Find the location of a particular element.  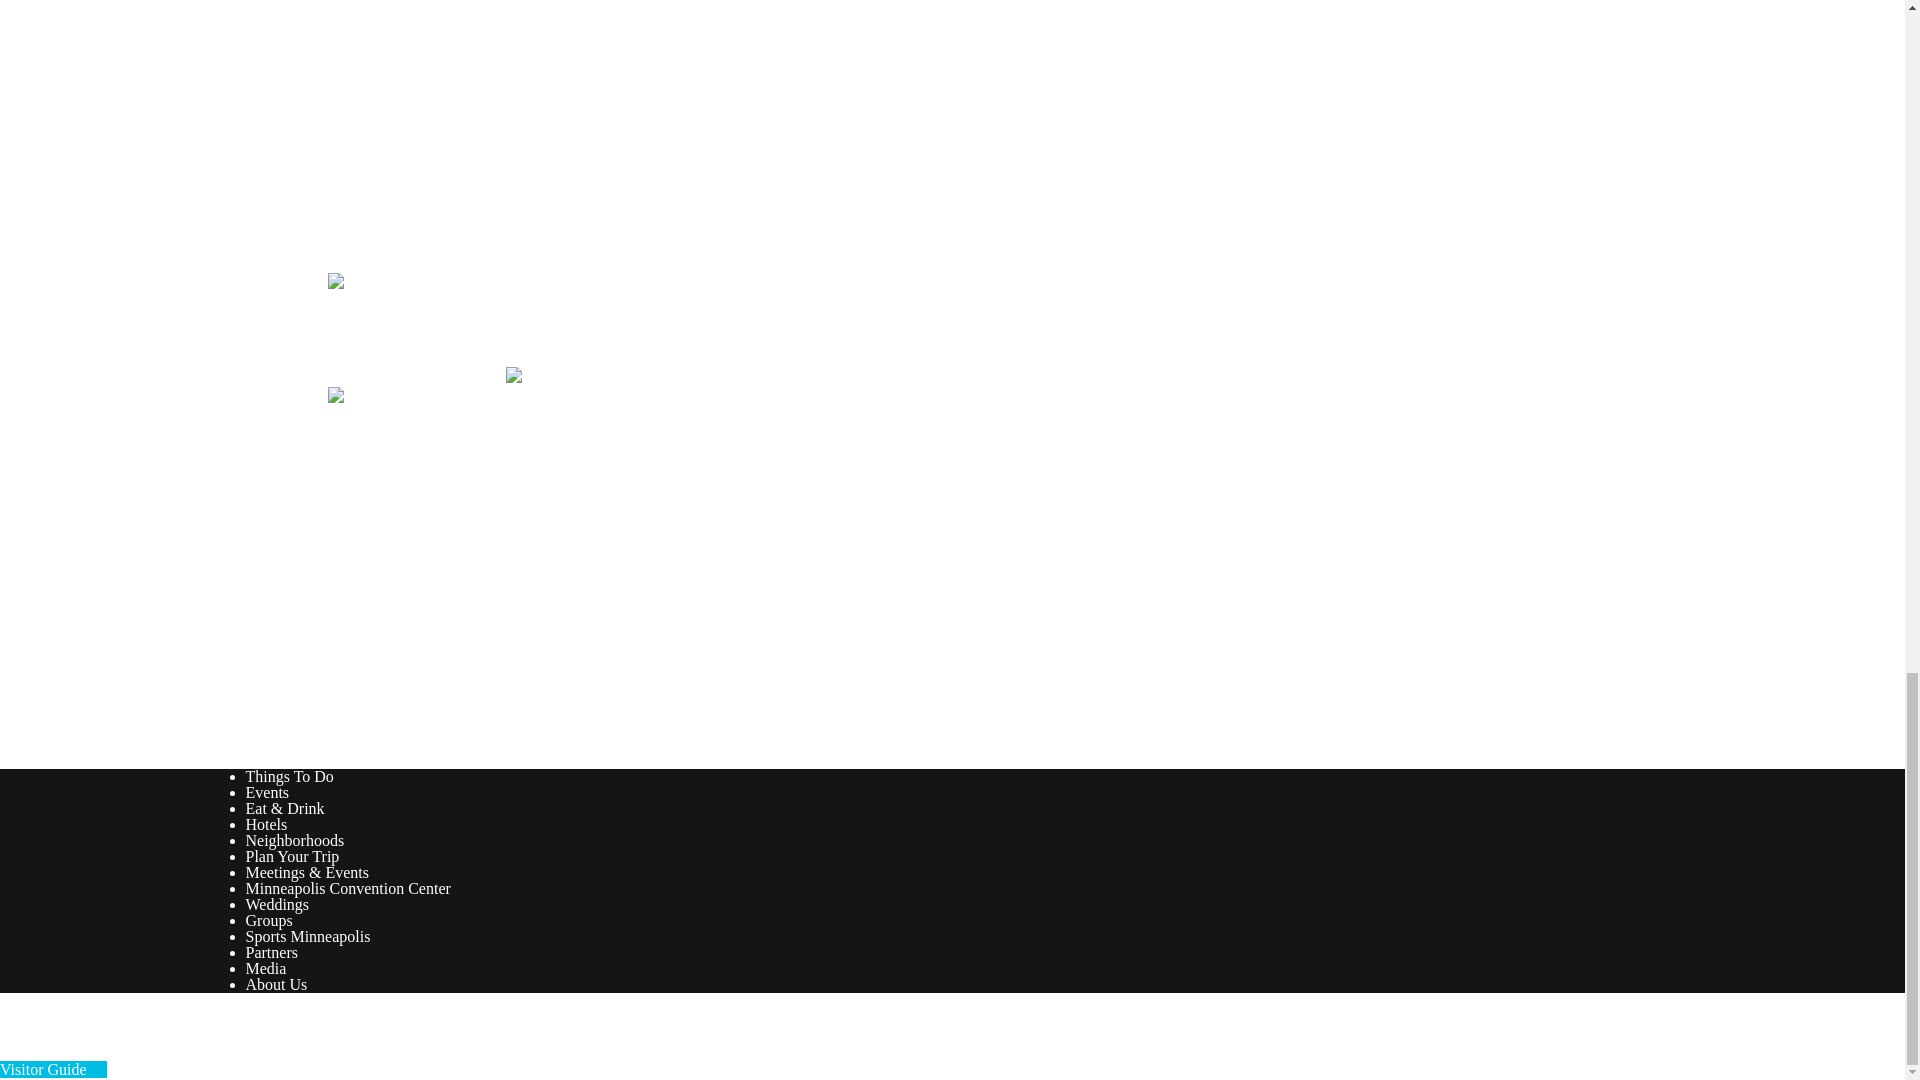

Things To Do is located at coordinates (290, 776).